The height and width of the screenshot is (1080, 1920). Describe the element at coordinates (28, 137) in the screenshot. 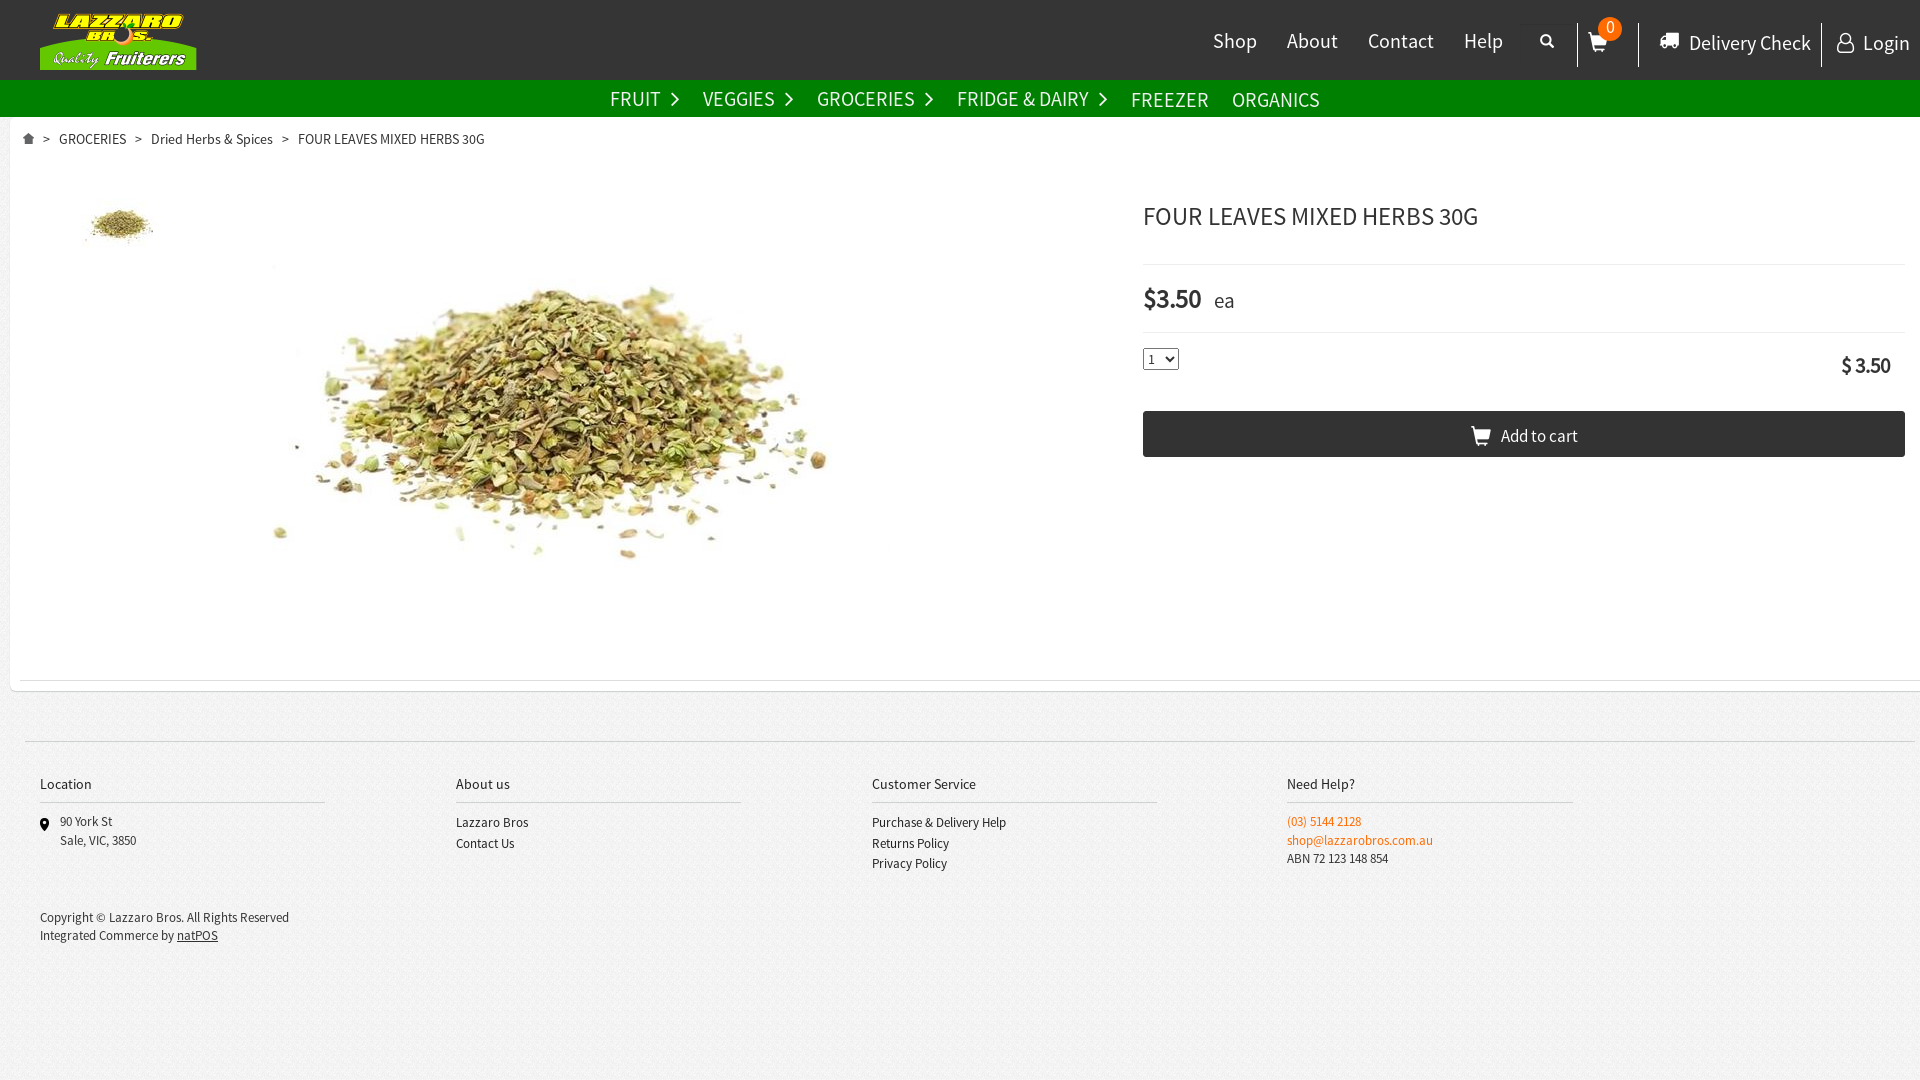

I see `Home` at that location.